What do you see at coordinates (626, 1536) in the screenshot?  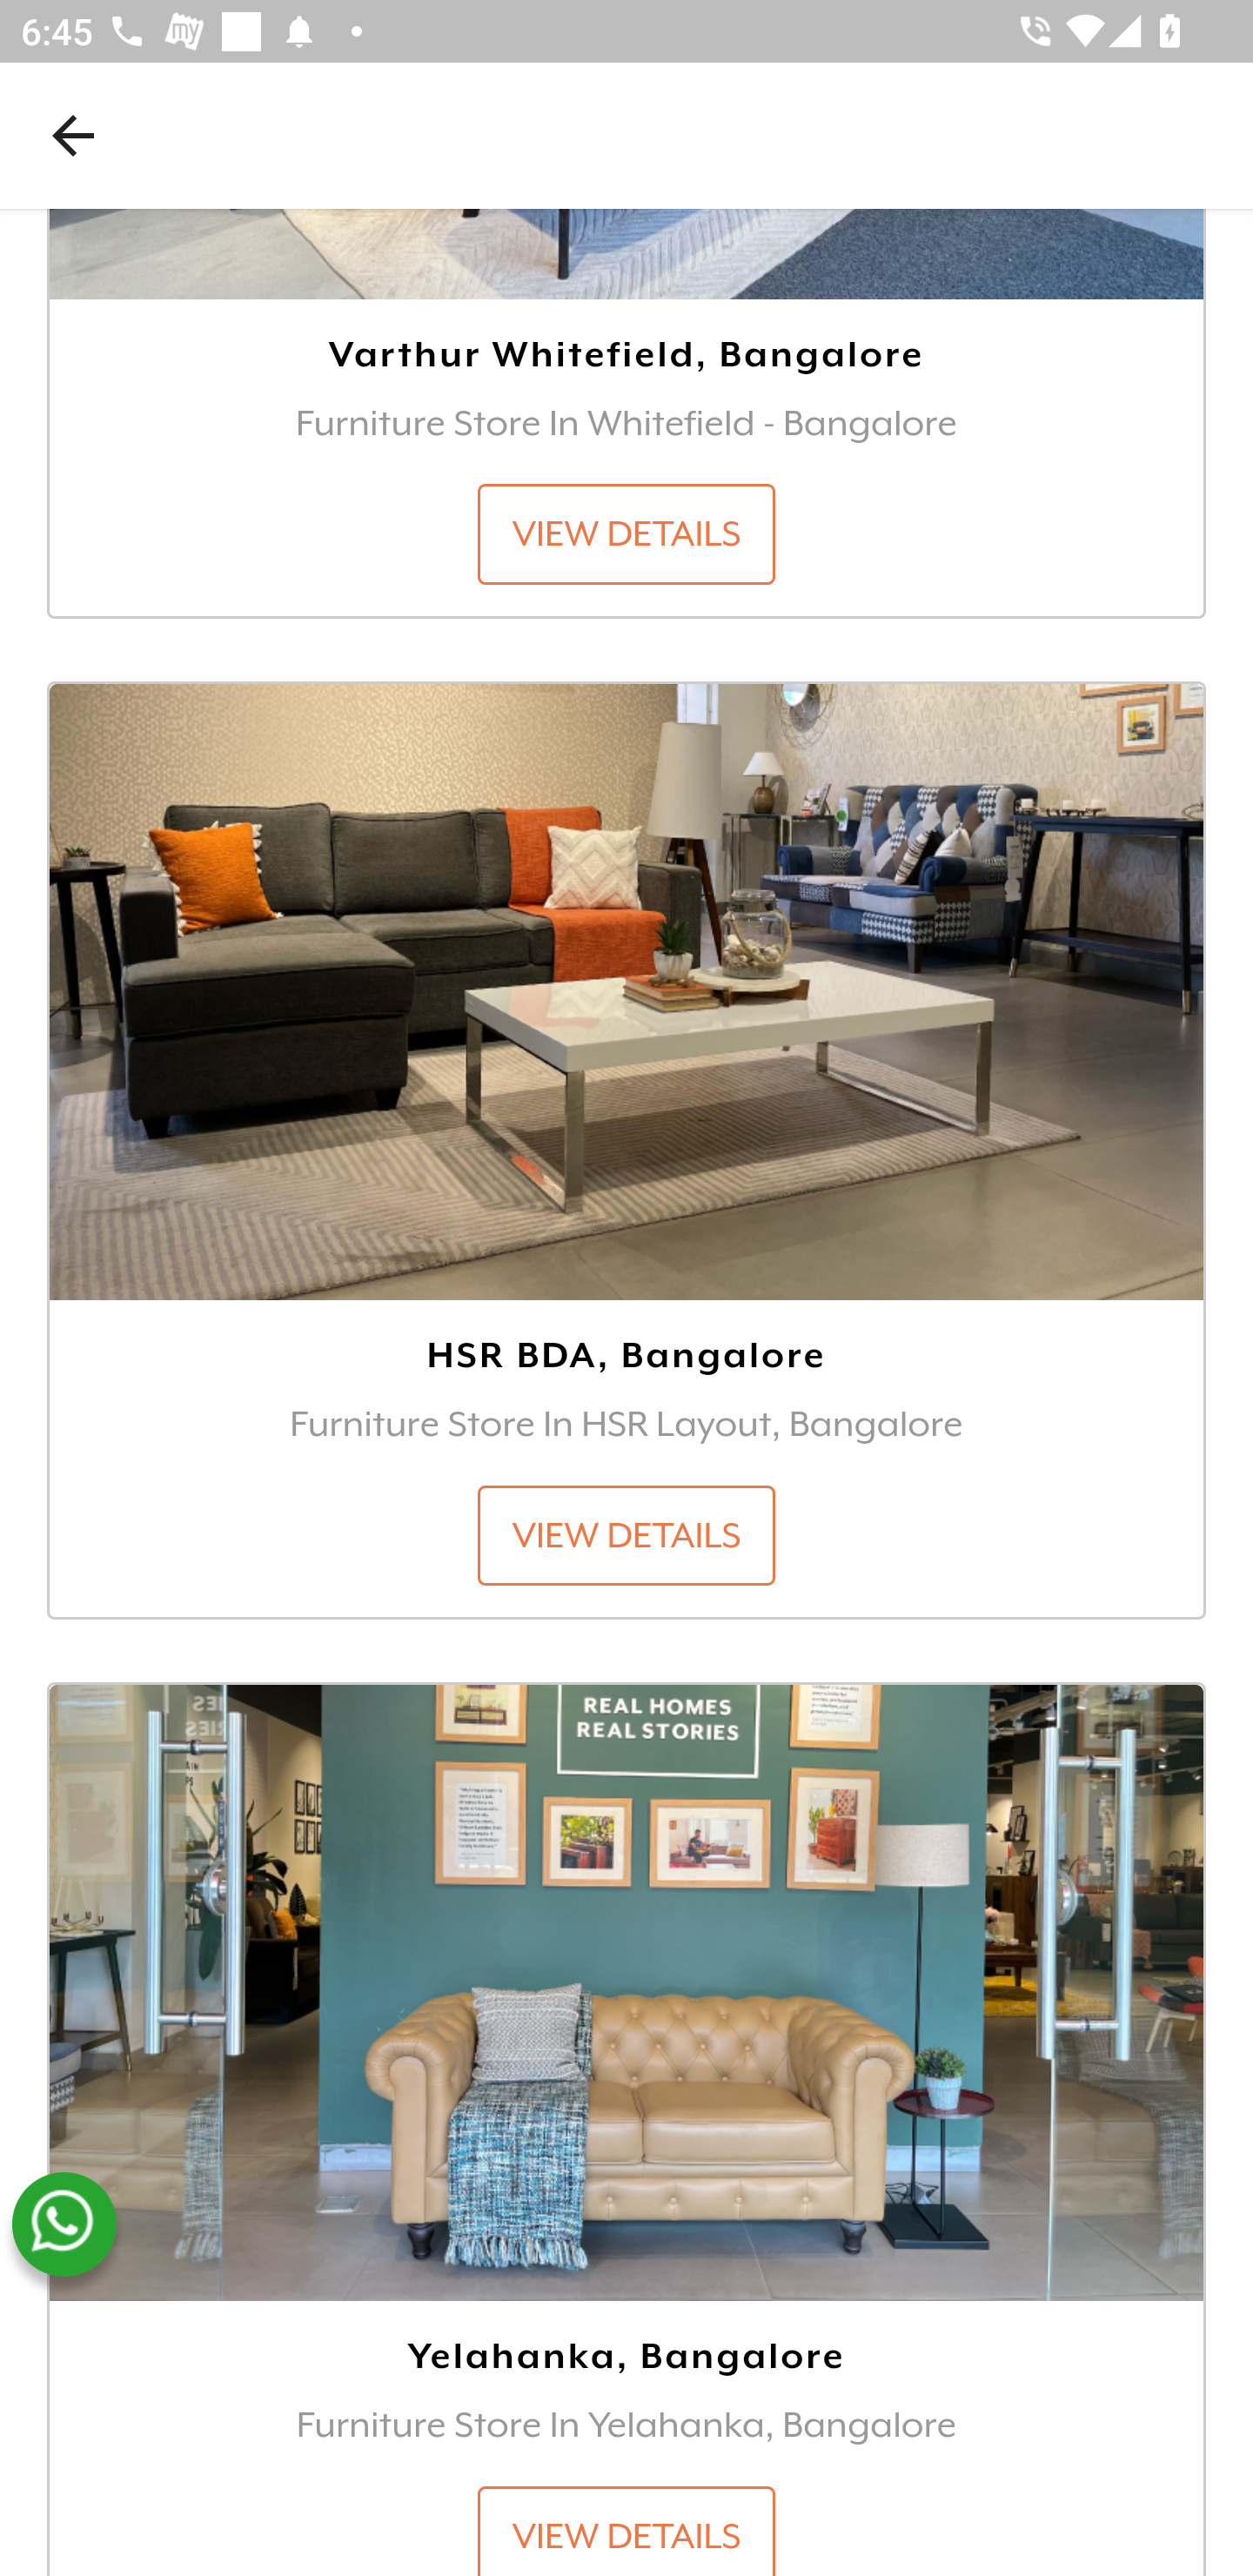 I see `VIEW DETAILS` at bounding box center [626, 1536].